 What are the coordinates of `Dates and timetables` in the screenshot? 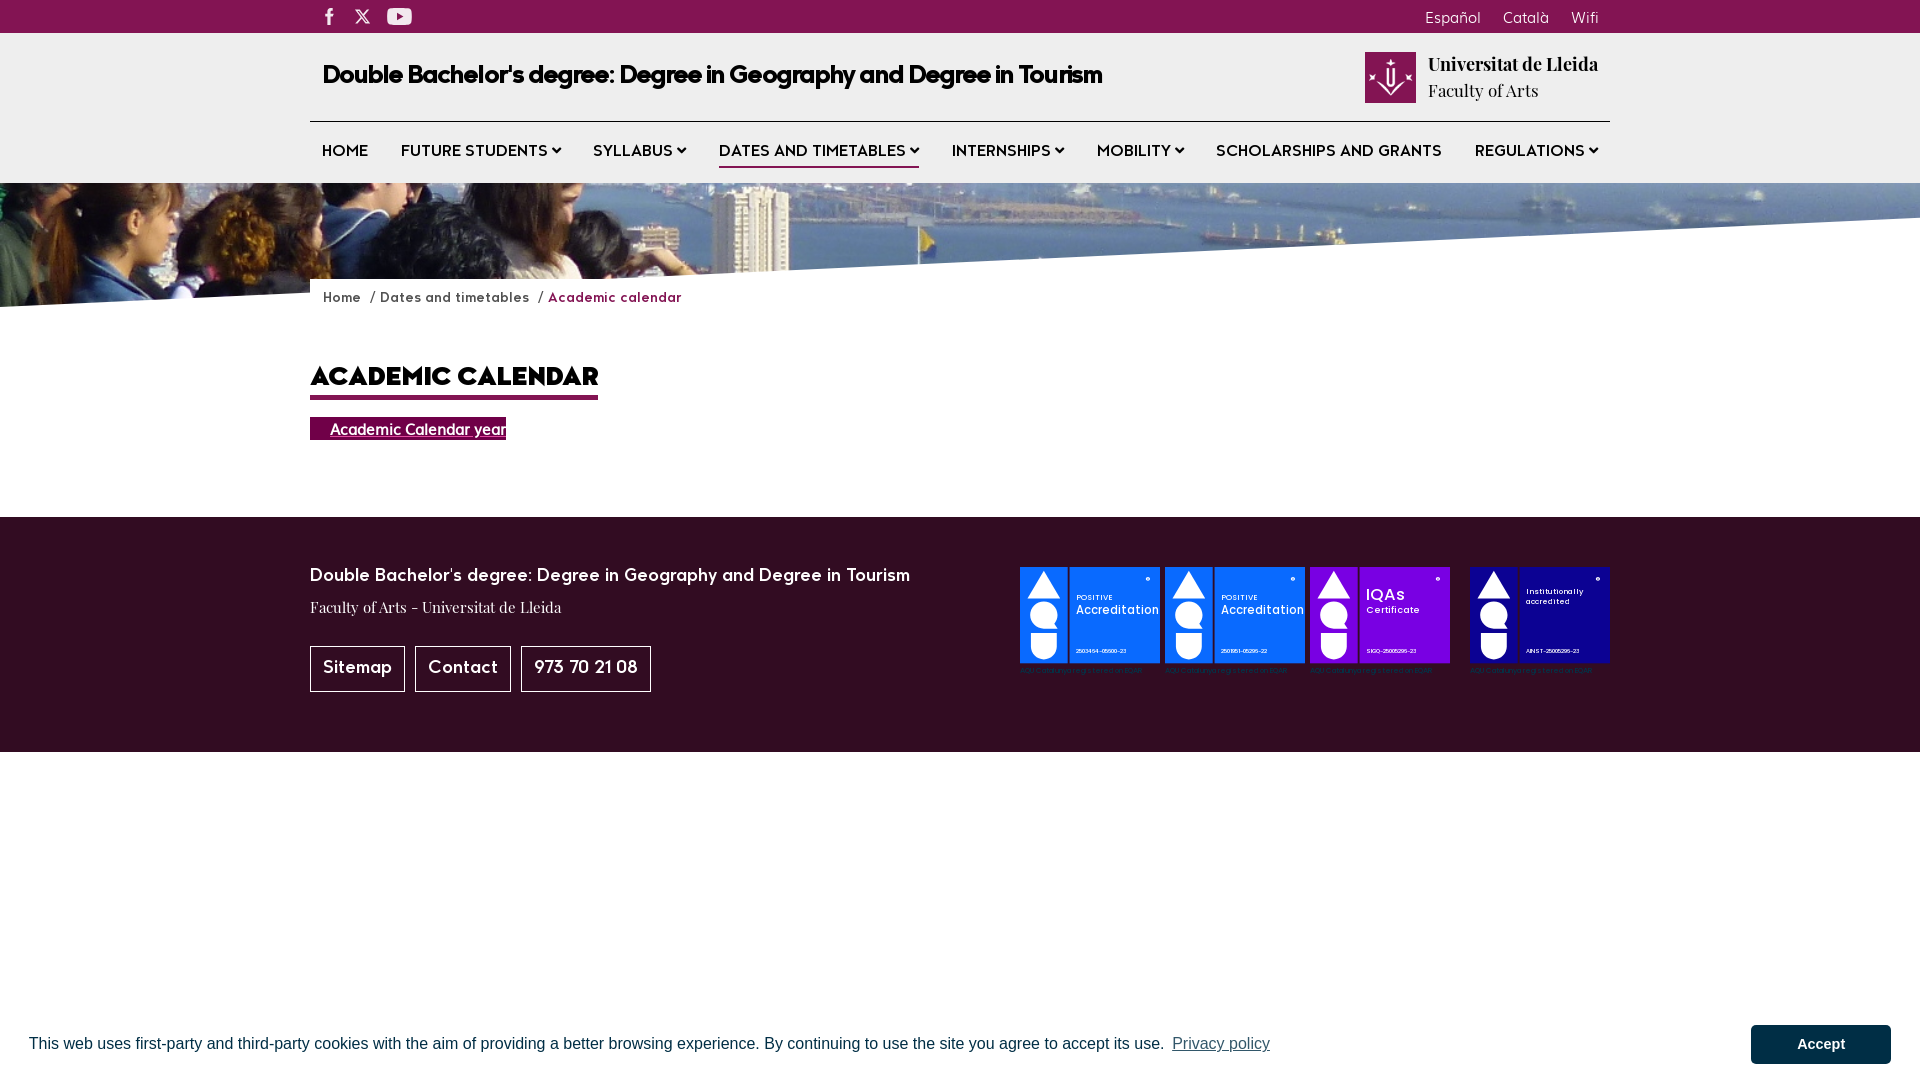 It's located at (456, 298).